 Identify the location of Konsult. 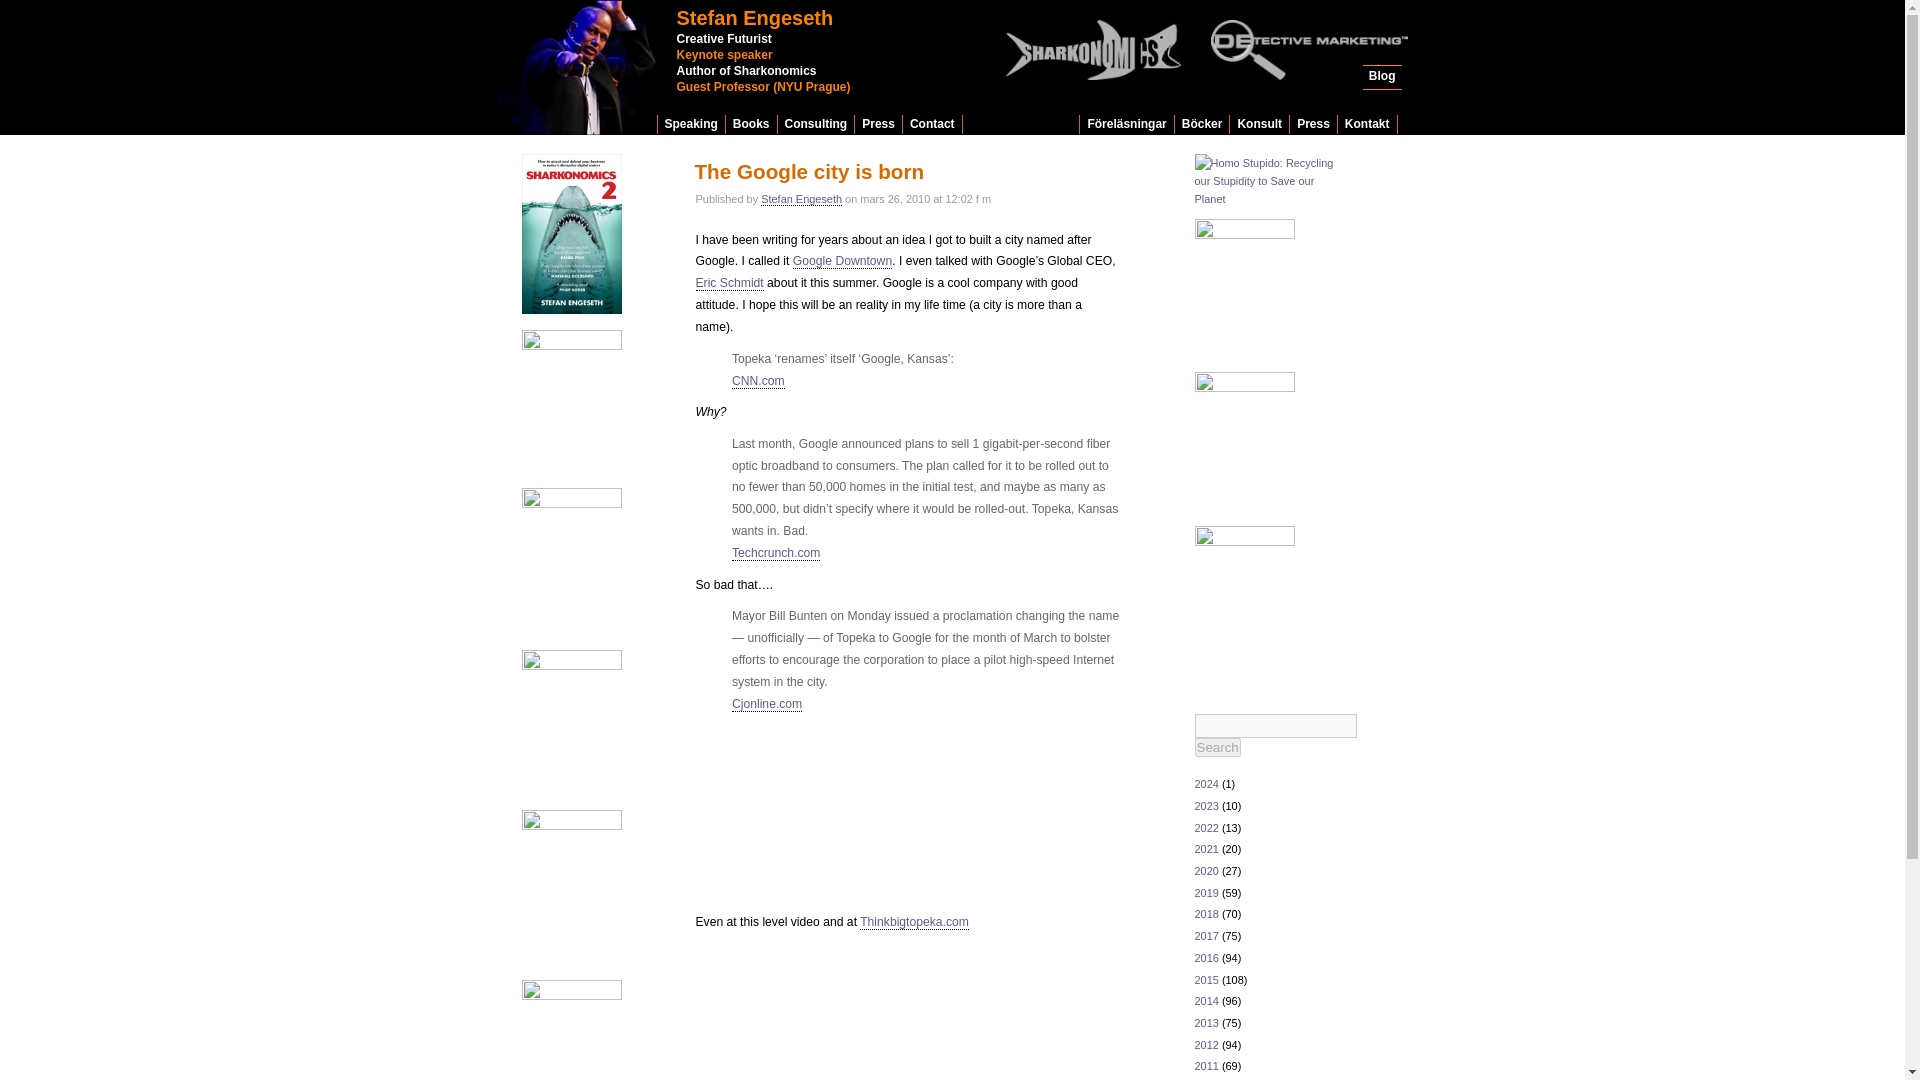
(1259, 124).